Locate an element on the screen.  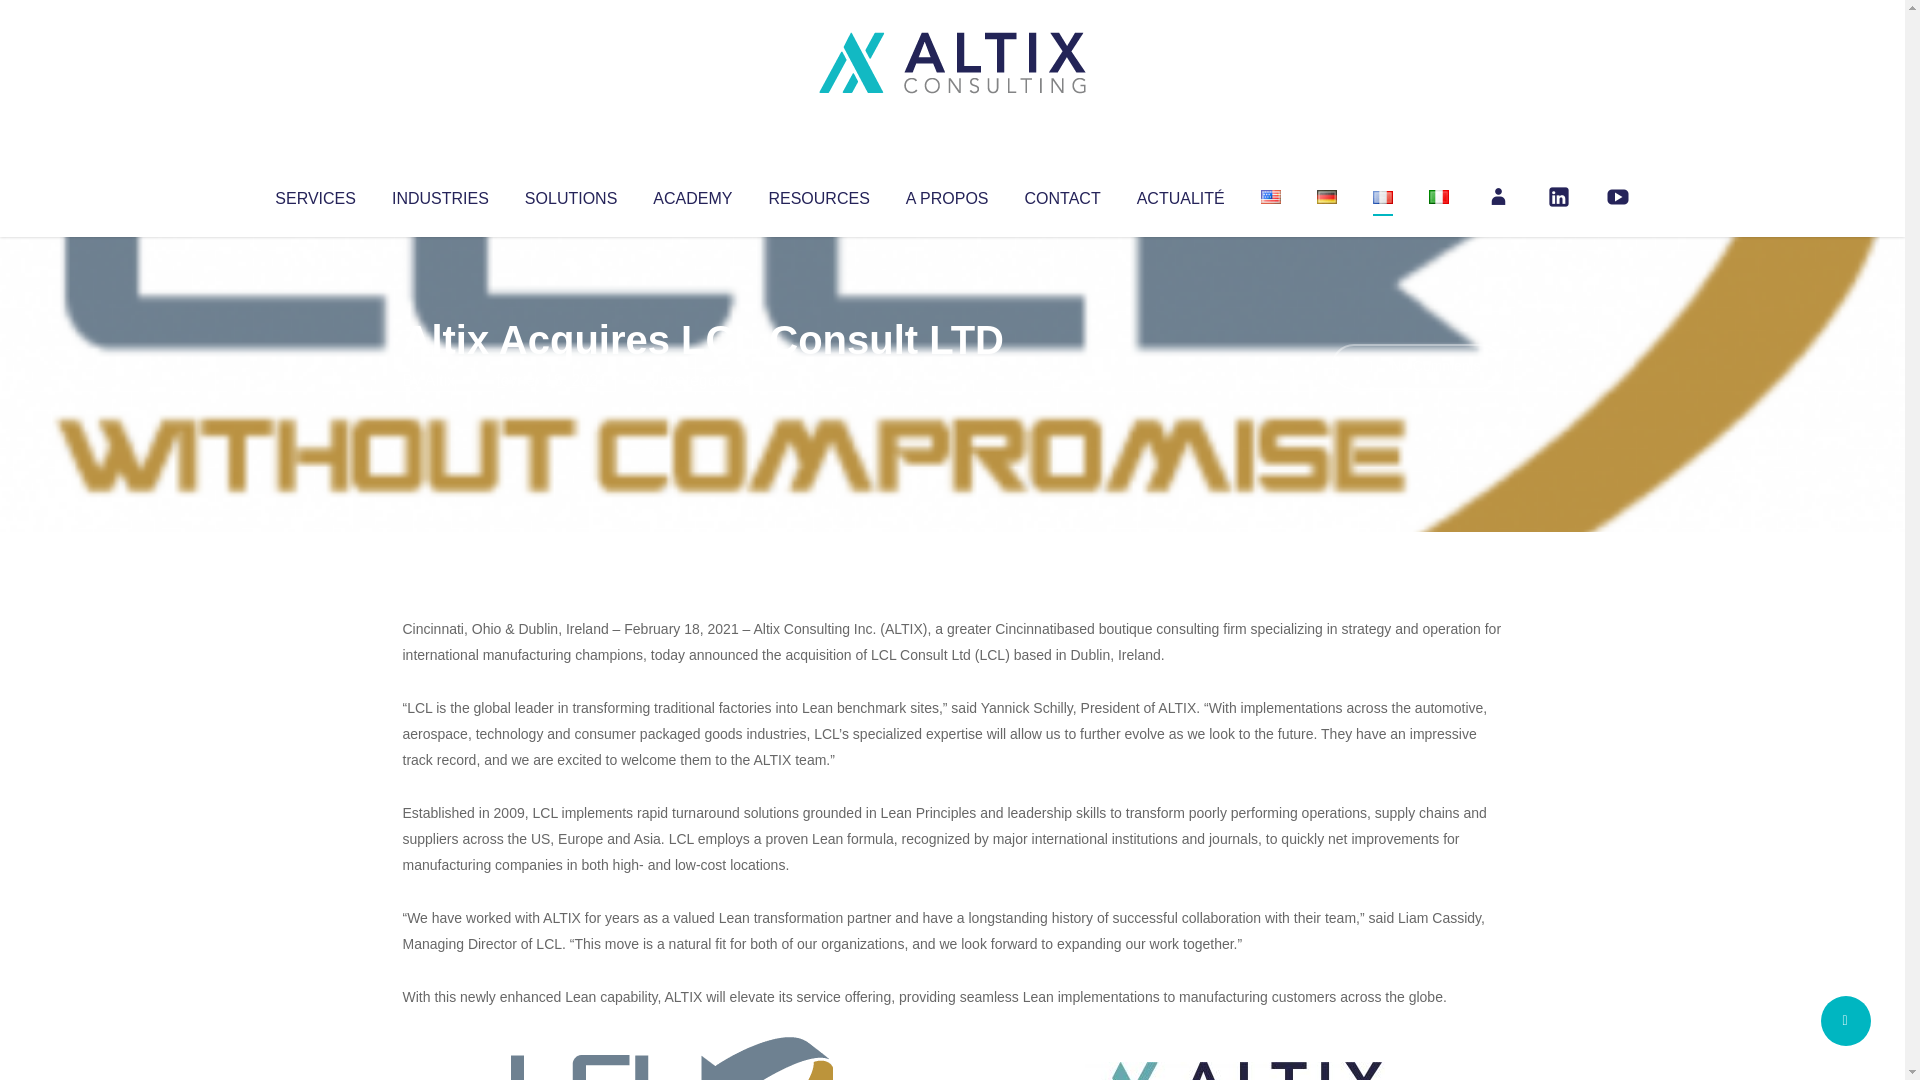
Articles par Altix is located at coordinates (440, 380).